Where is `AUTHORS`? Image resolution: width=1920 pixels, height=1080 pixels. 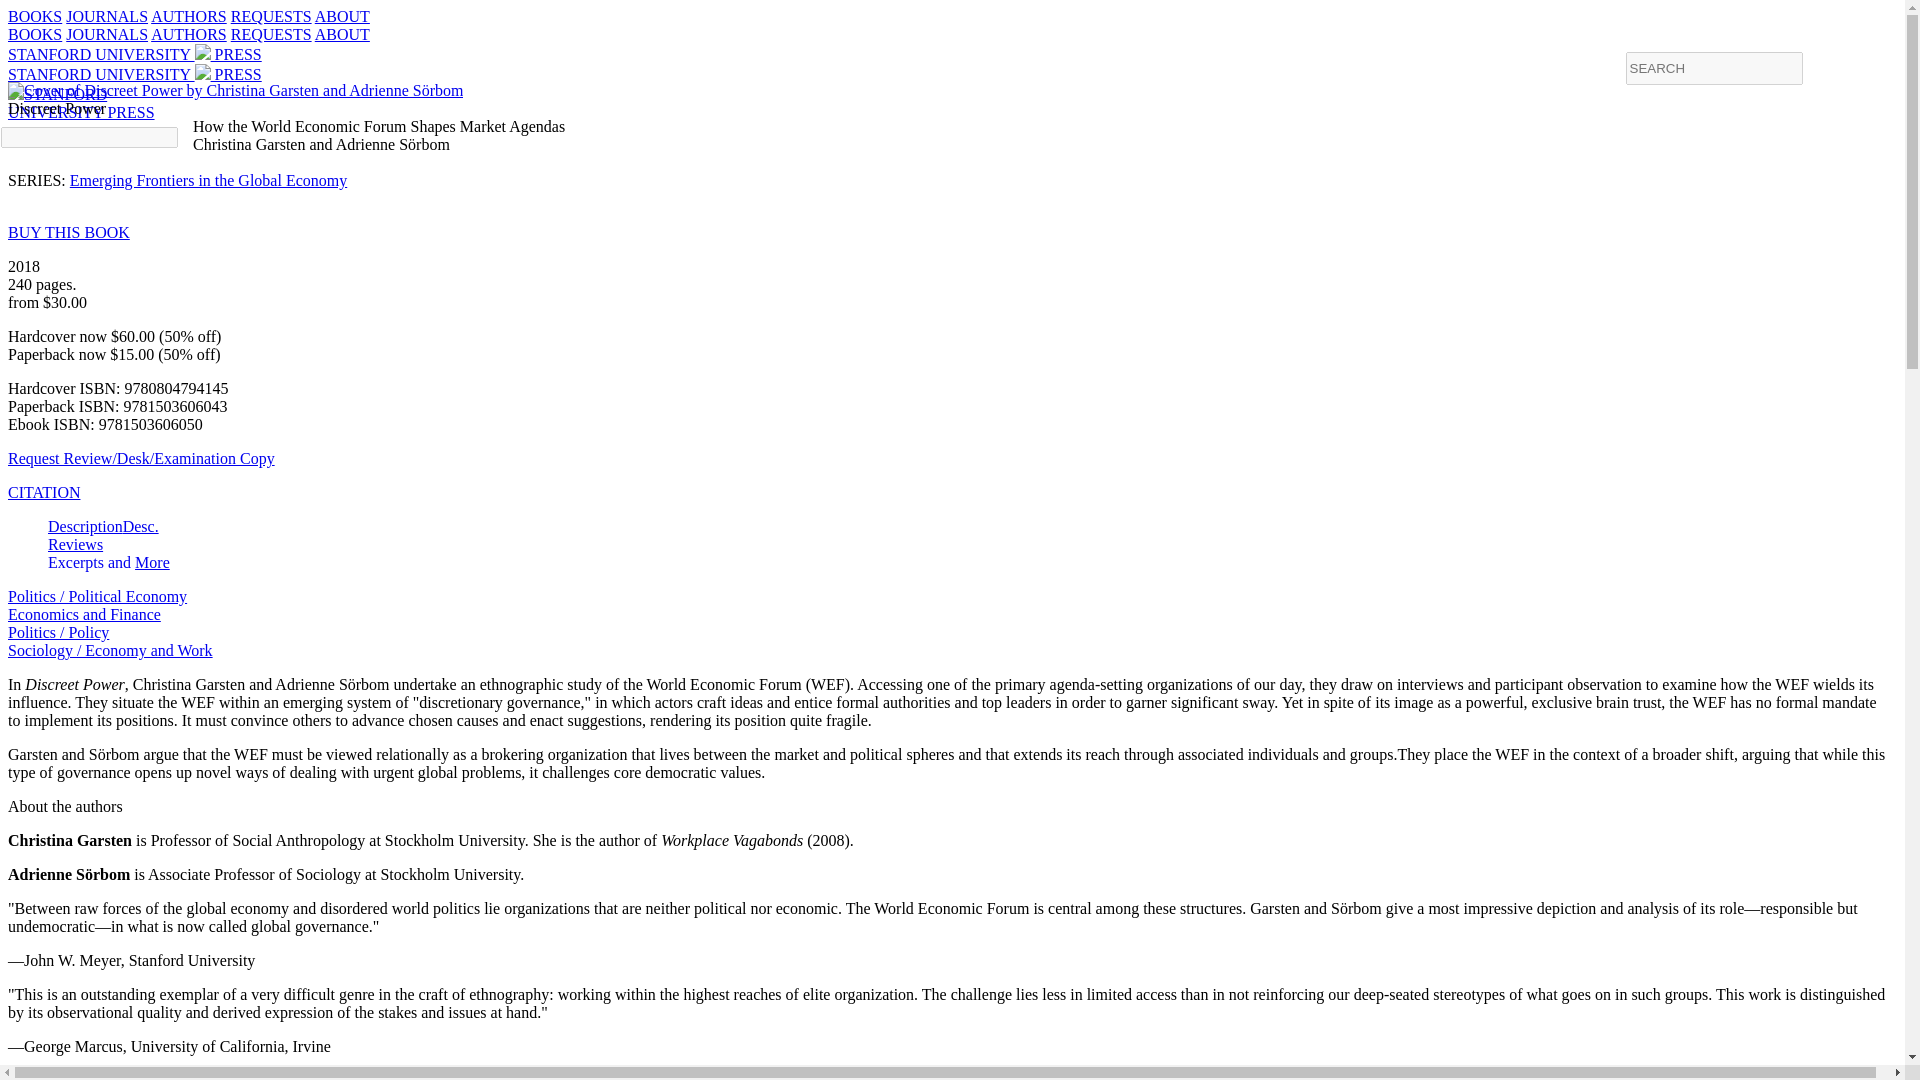 AUTHORS is located at coordinates (188, 16).